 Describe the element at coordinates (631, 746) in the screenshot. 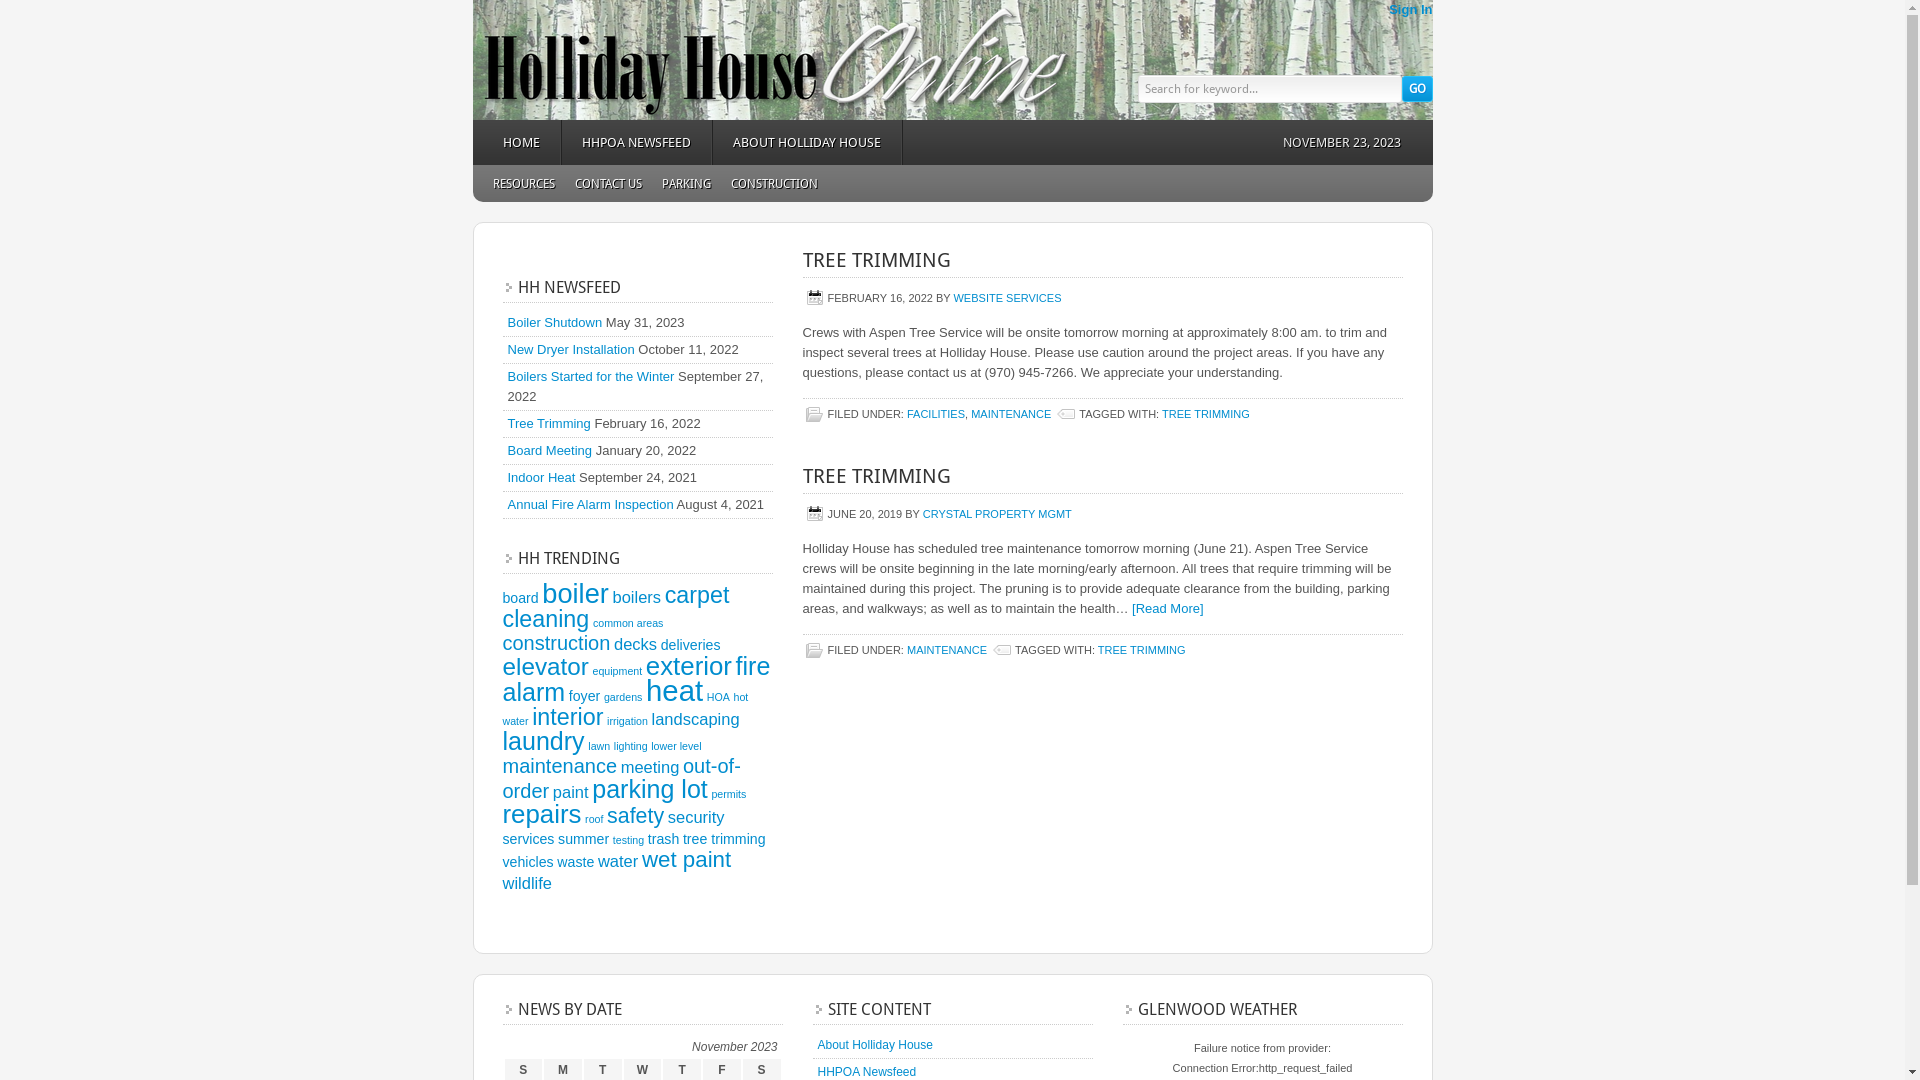

I see `lighting` at that location.